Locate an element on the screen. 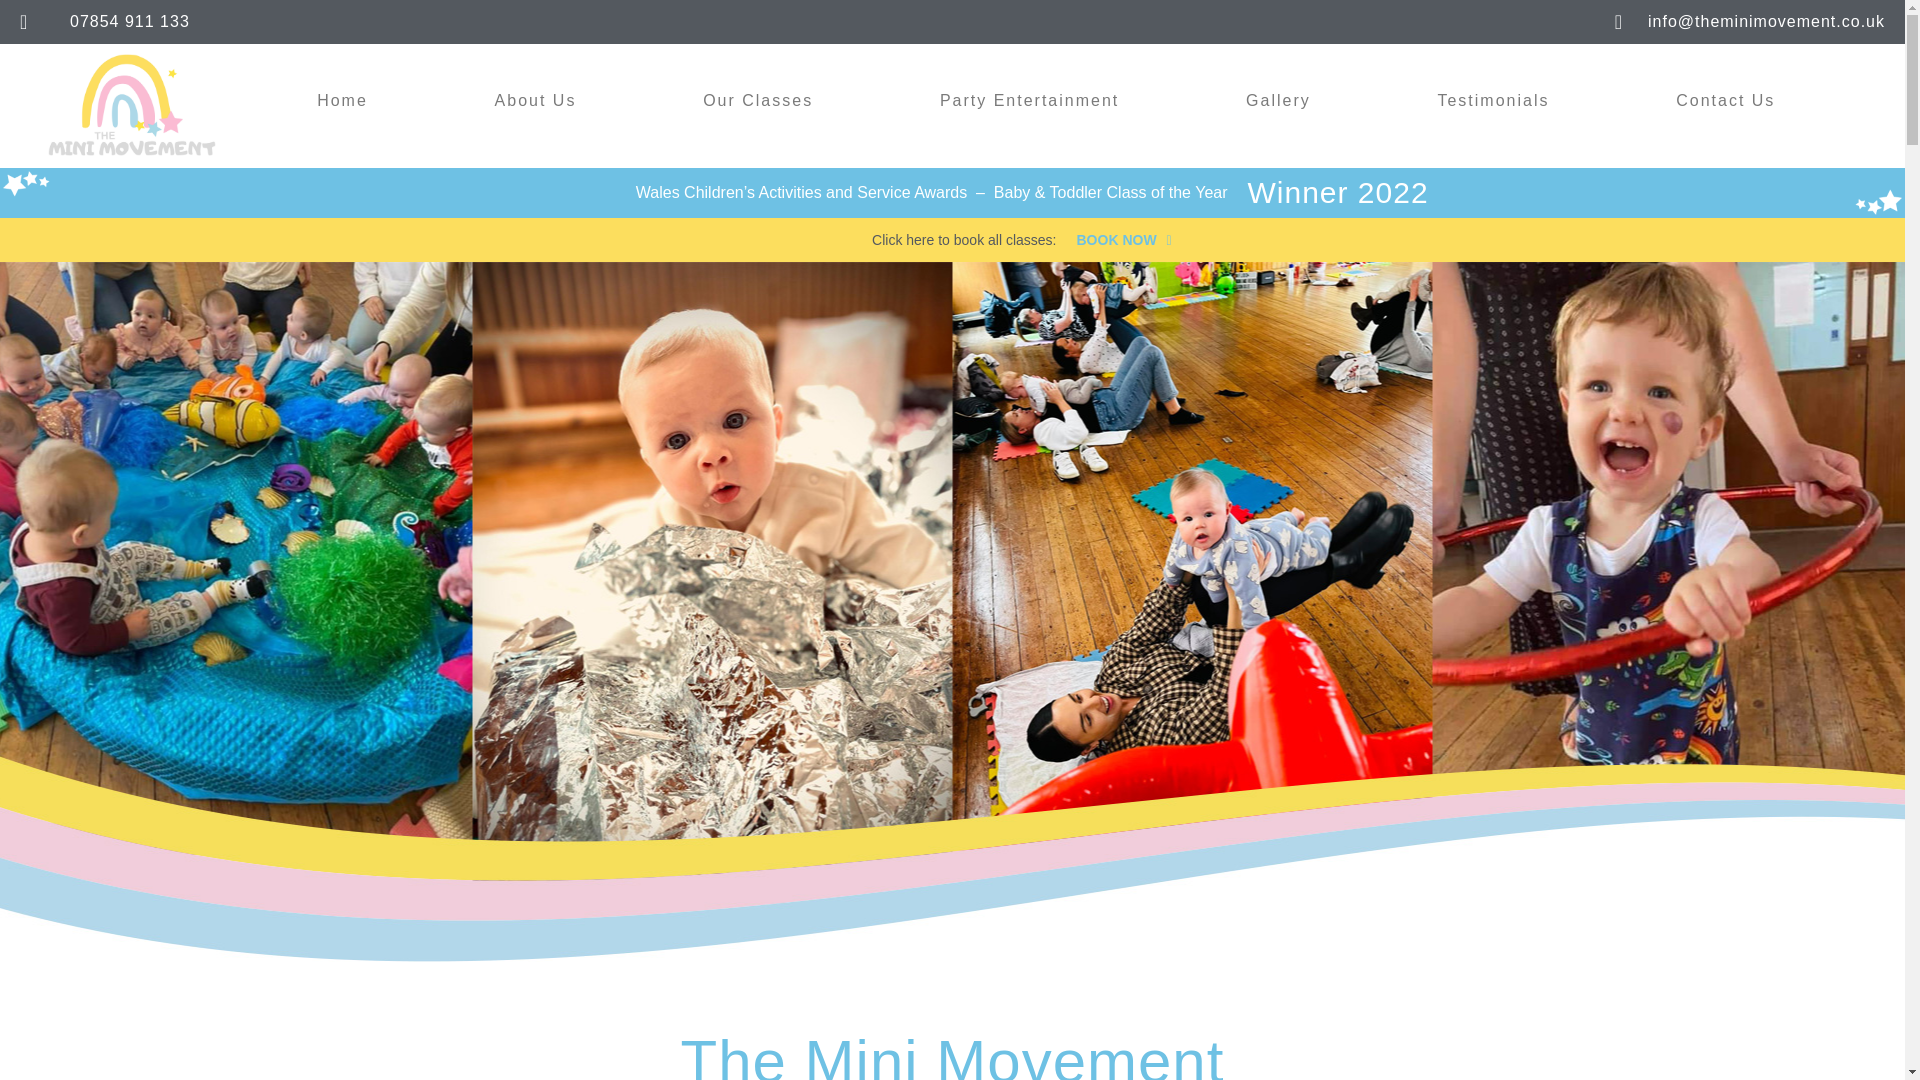 This screenshot has height=1080, width=1920. Party Entertainment is located at coordinates (1030, 100).